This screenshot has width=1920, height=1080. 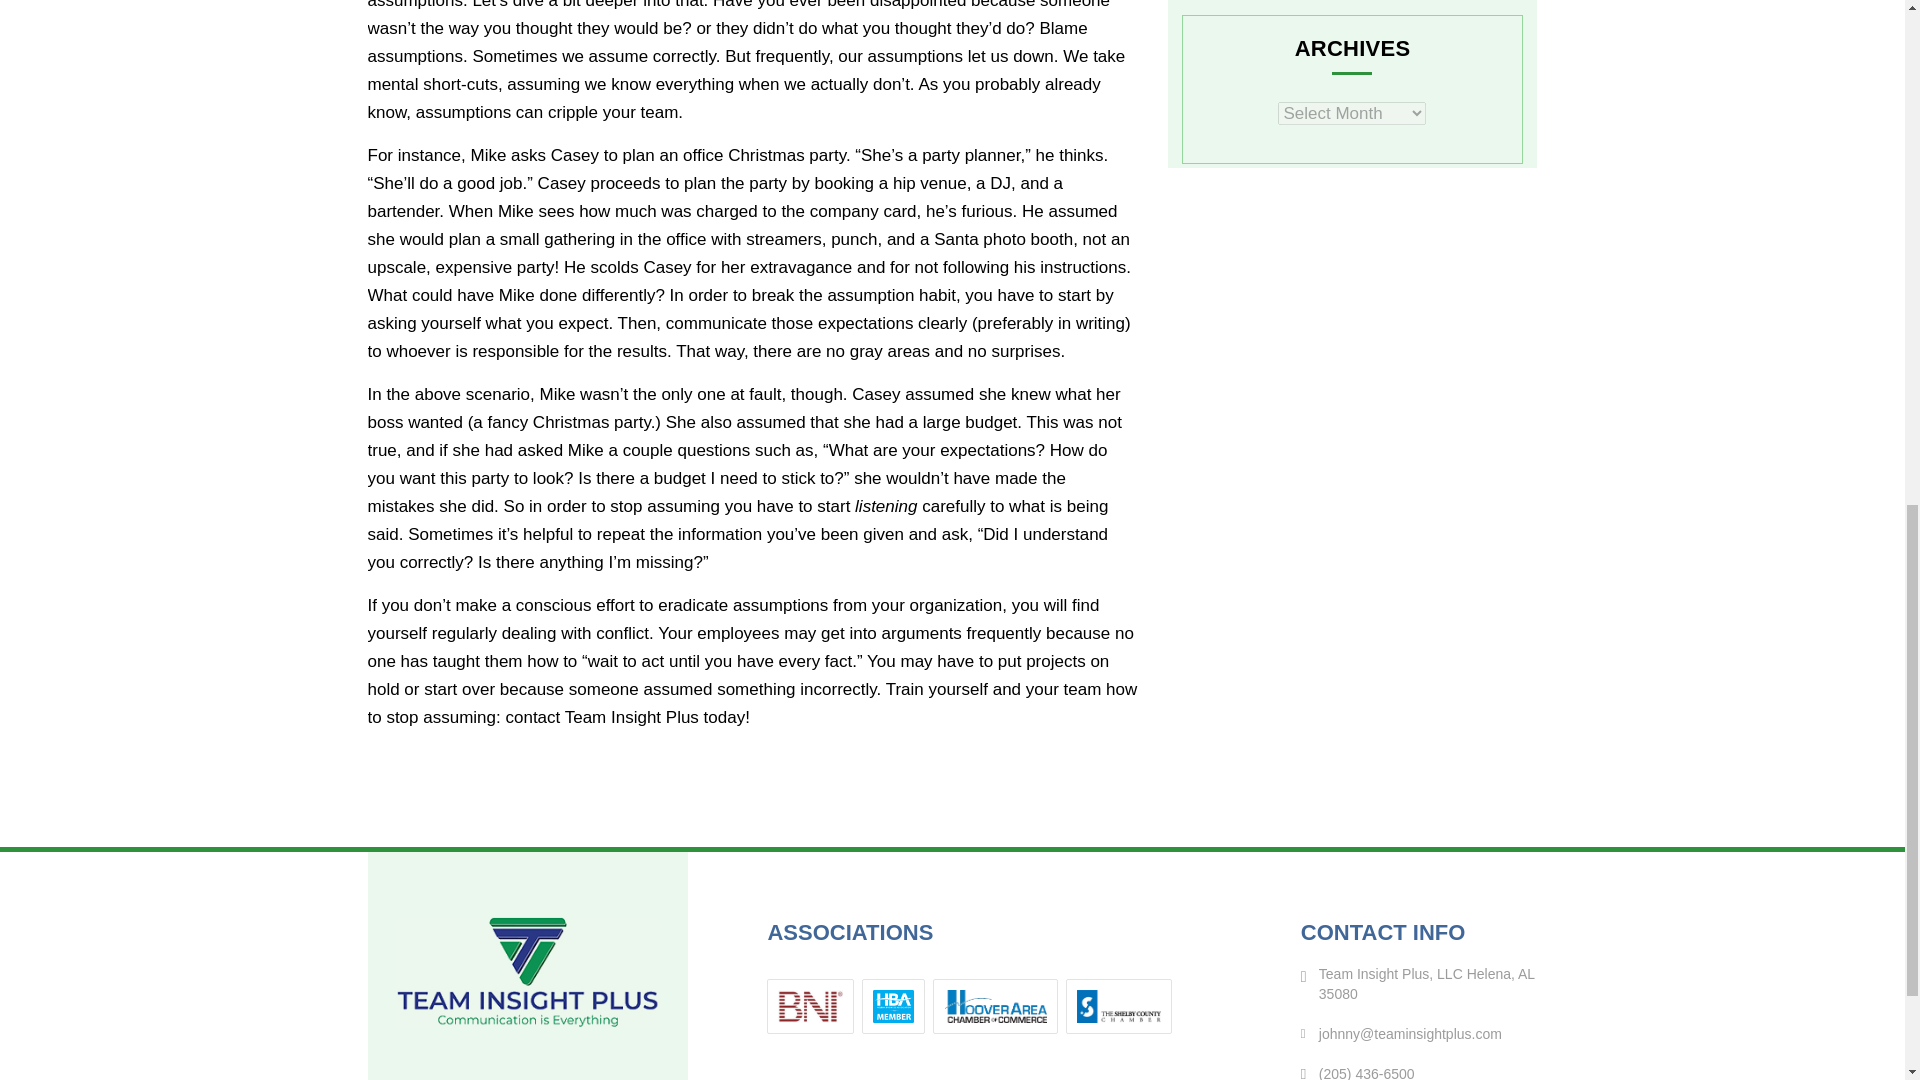 I want to click on Teaminsight, so click(x=528, y=970).